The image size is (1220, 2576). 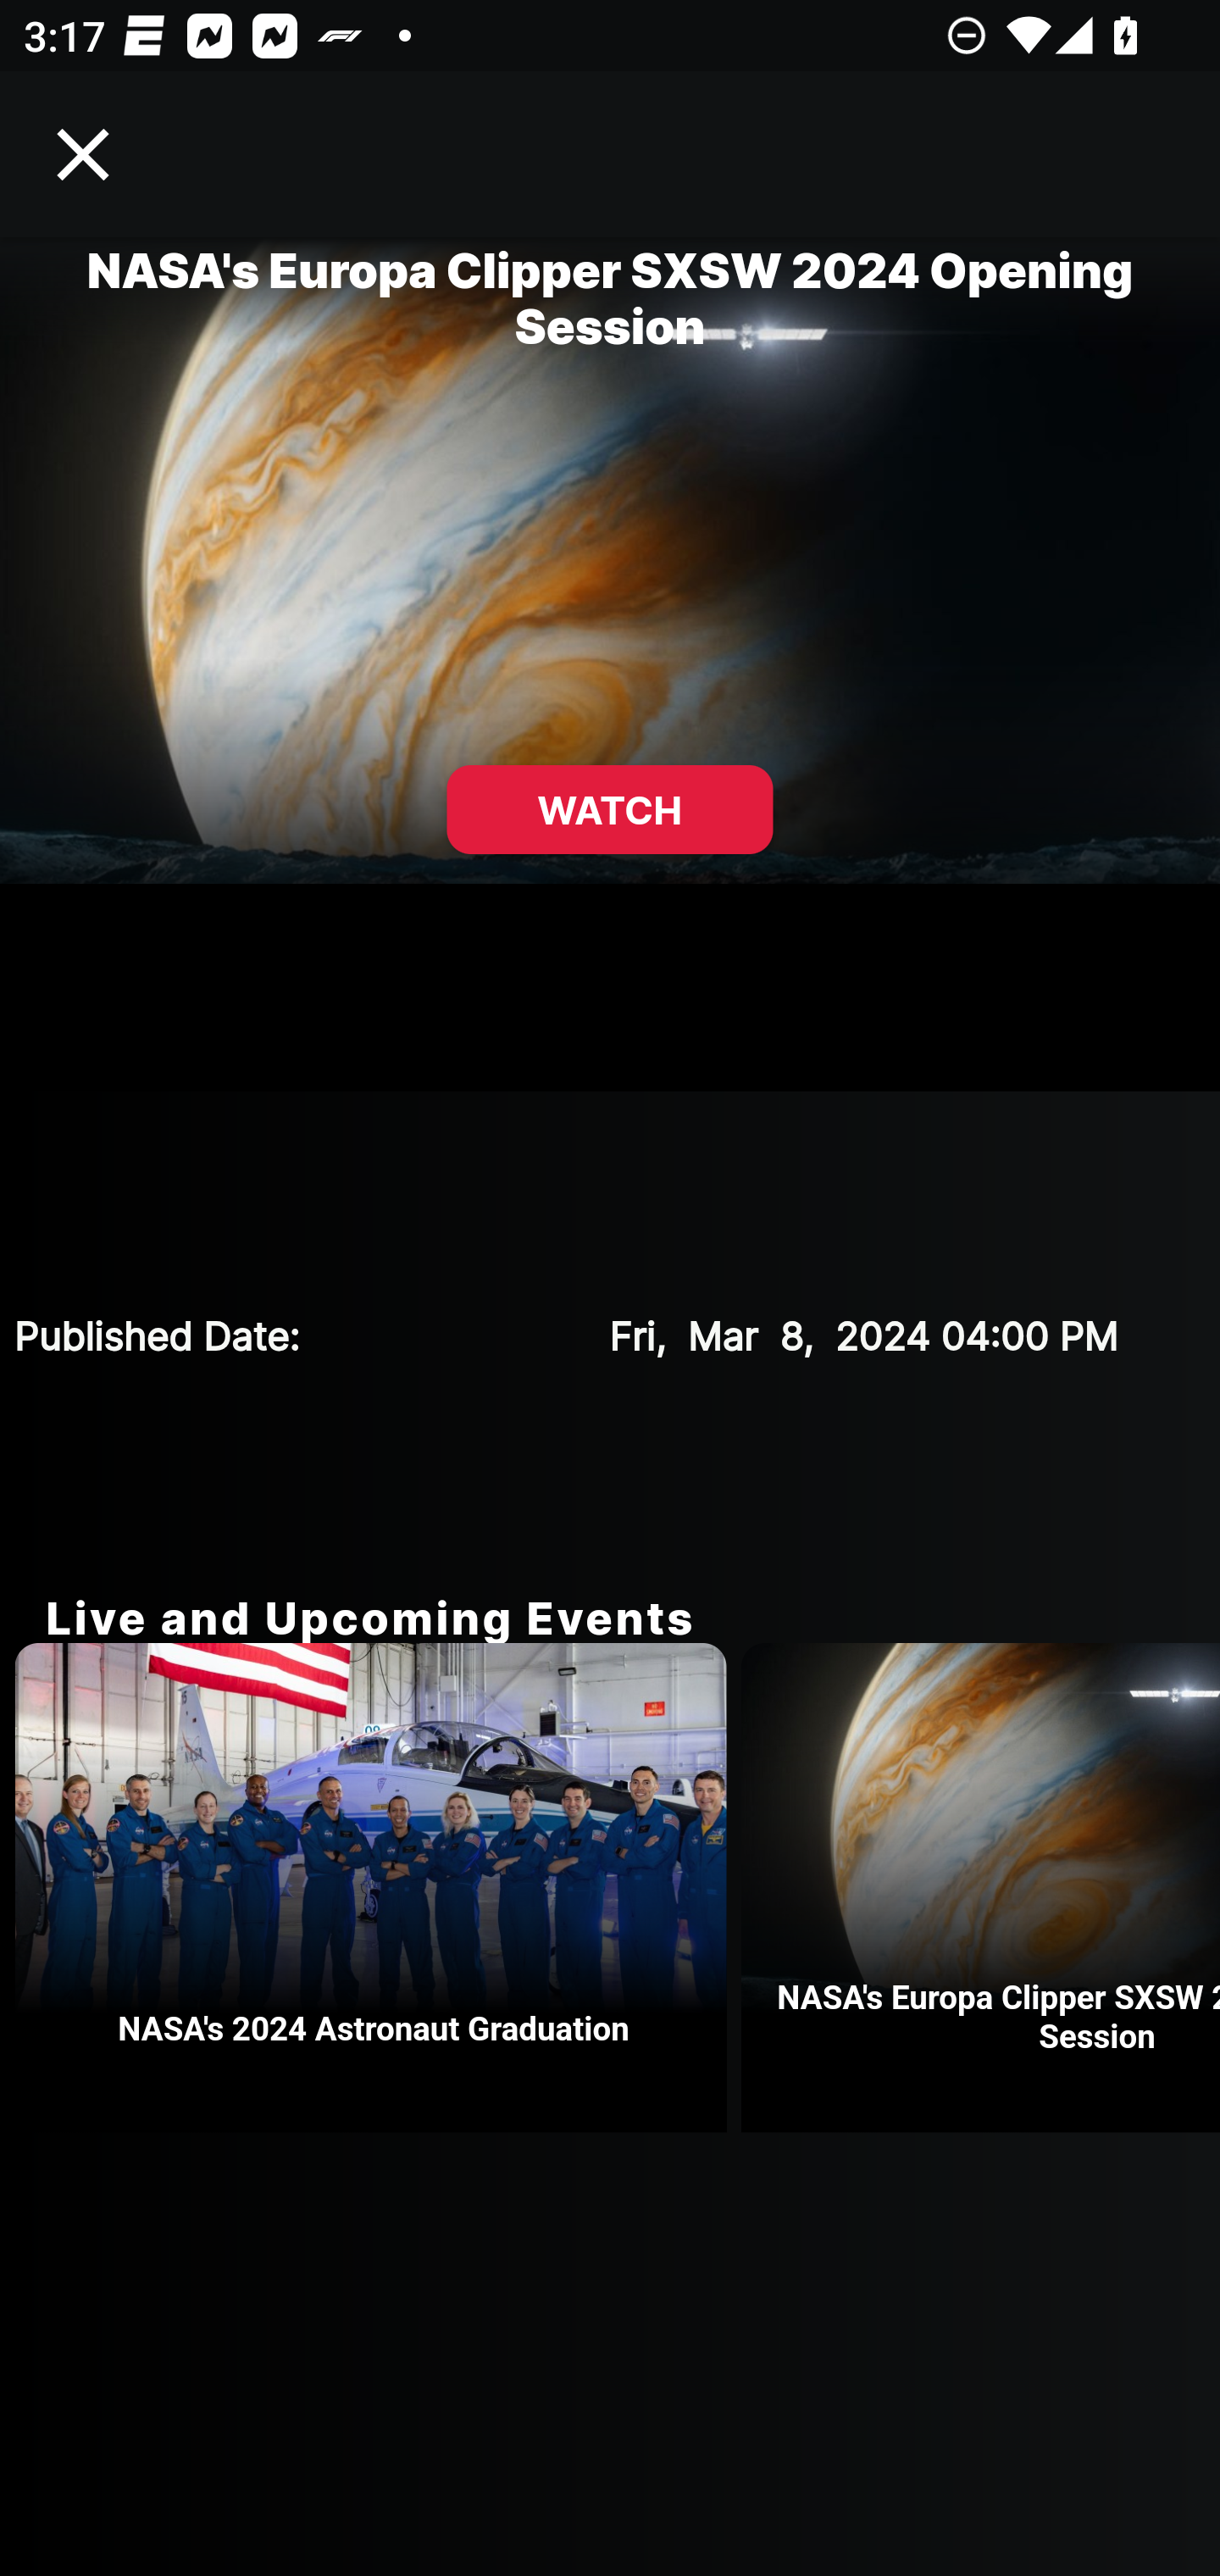 I want to click on NASA's 2024 Astronaut Graduation, so click(x=378, y=1888).